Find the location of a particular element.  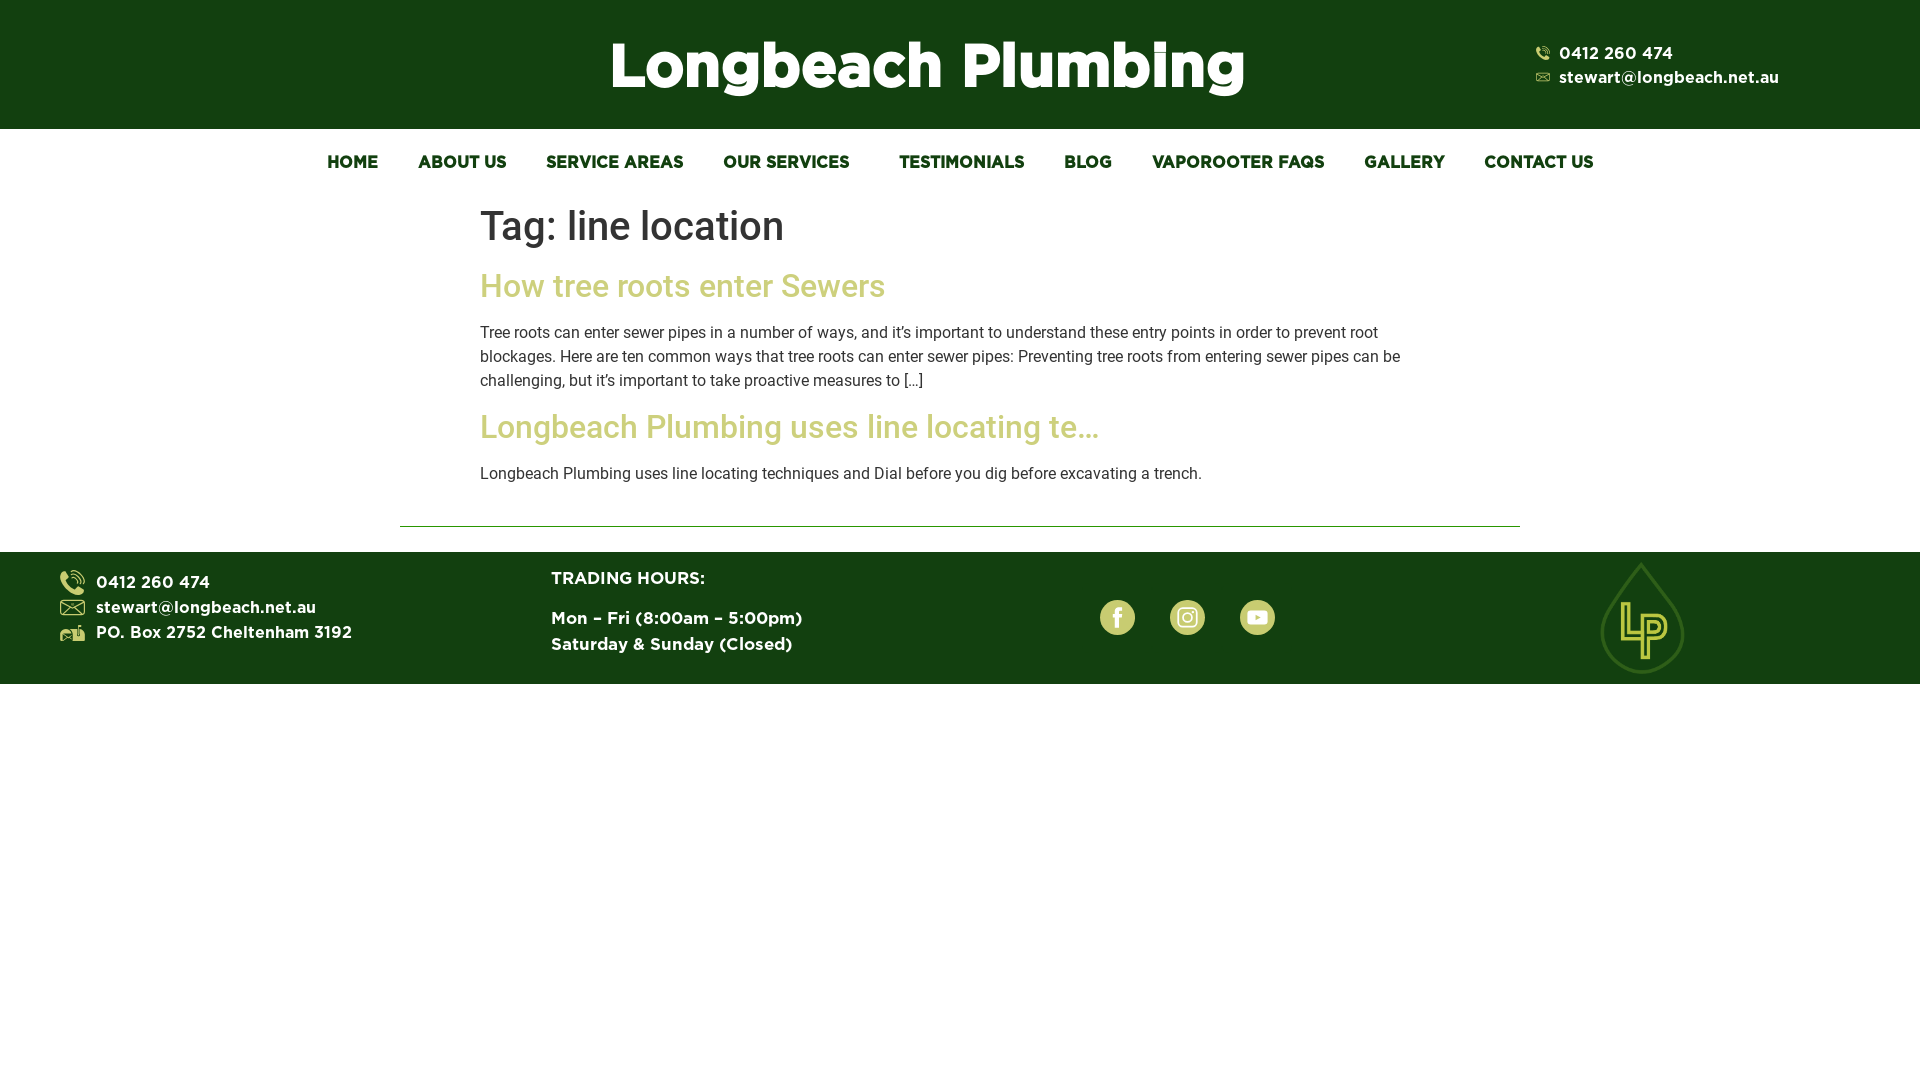

ABOUT US is located at coordinates (462, 162).